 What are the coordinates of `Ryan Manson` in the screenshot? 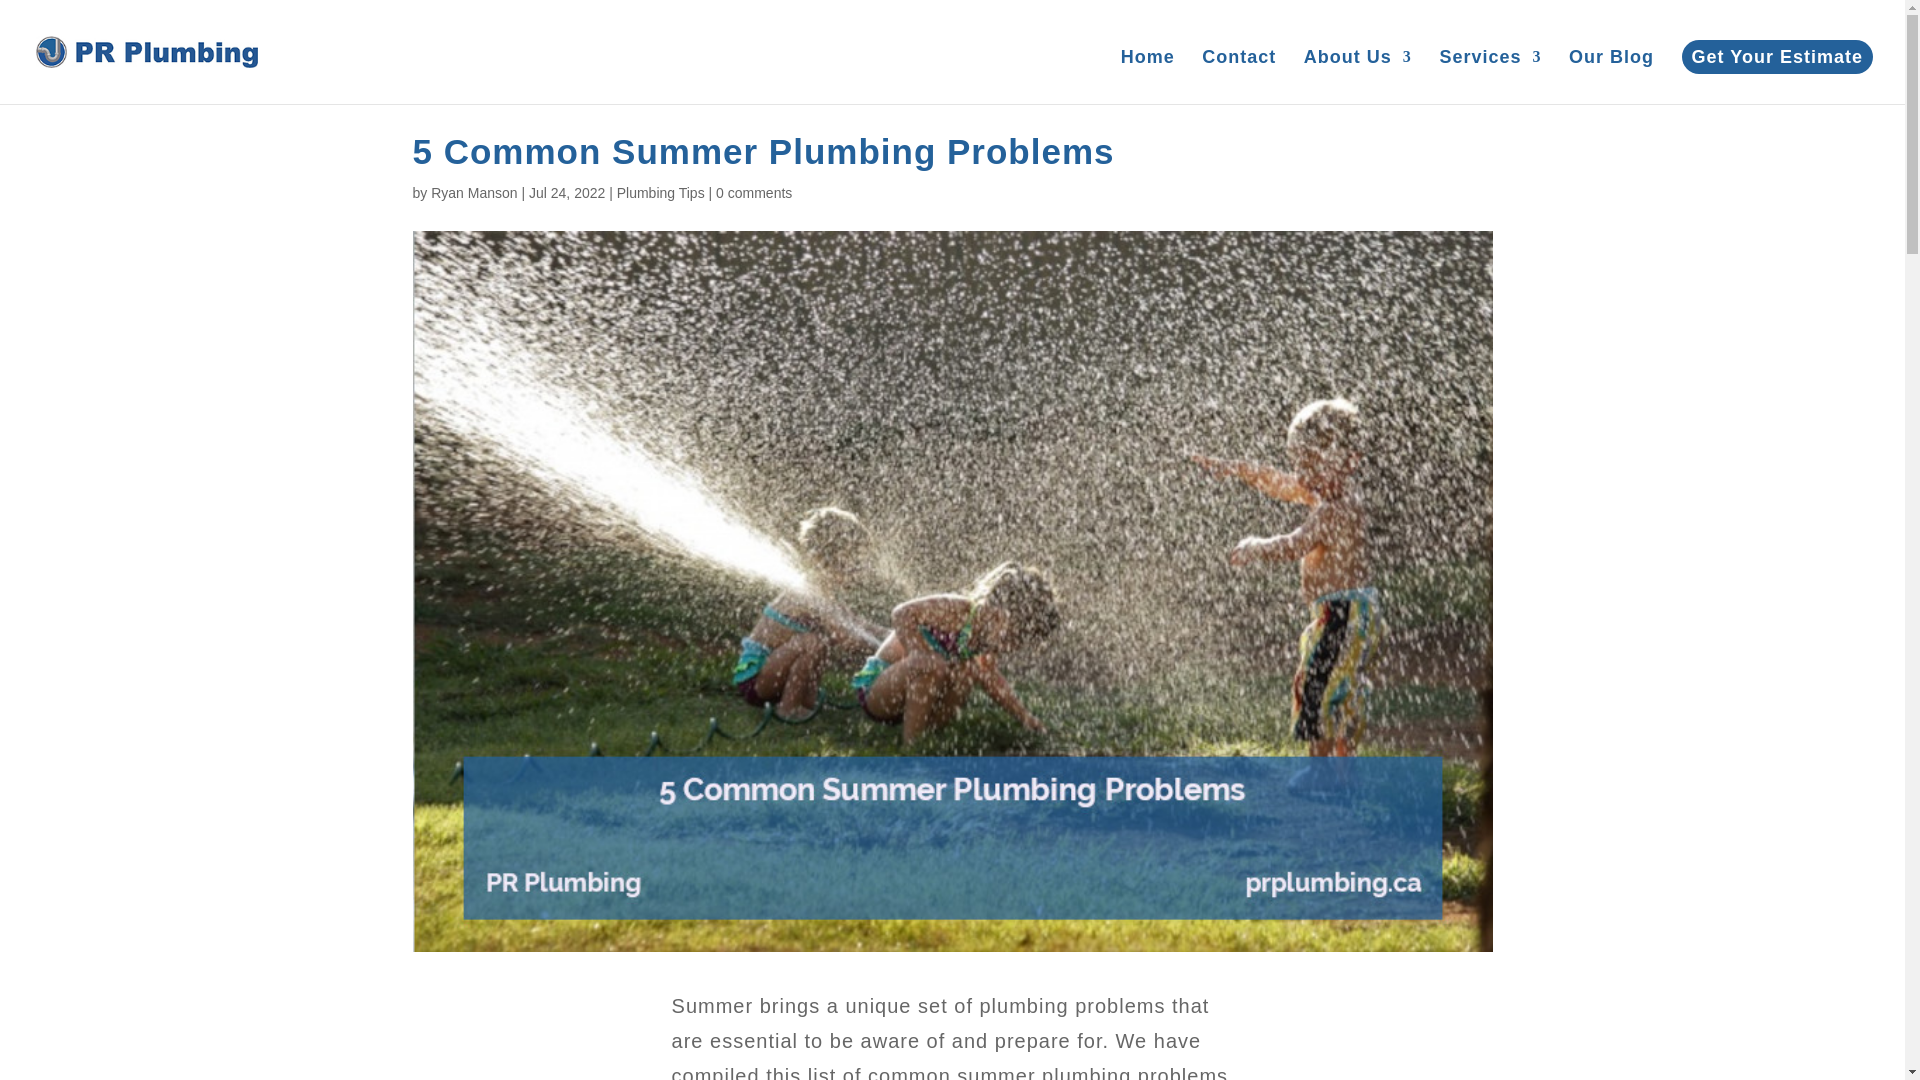 It's located at (473, 192).